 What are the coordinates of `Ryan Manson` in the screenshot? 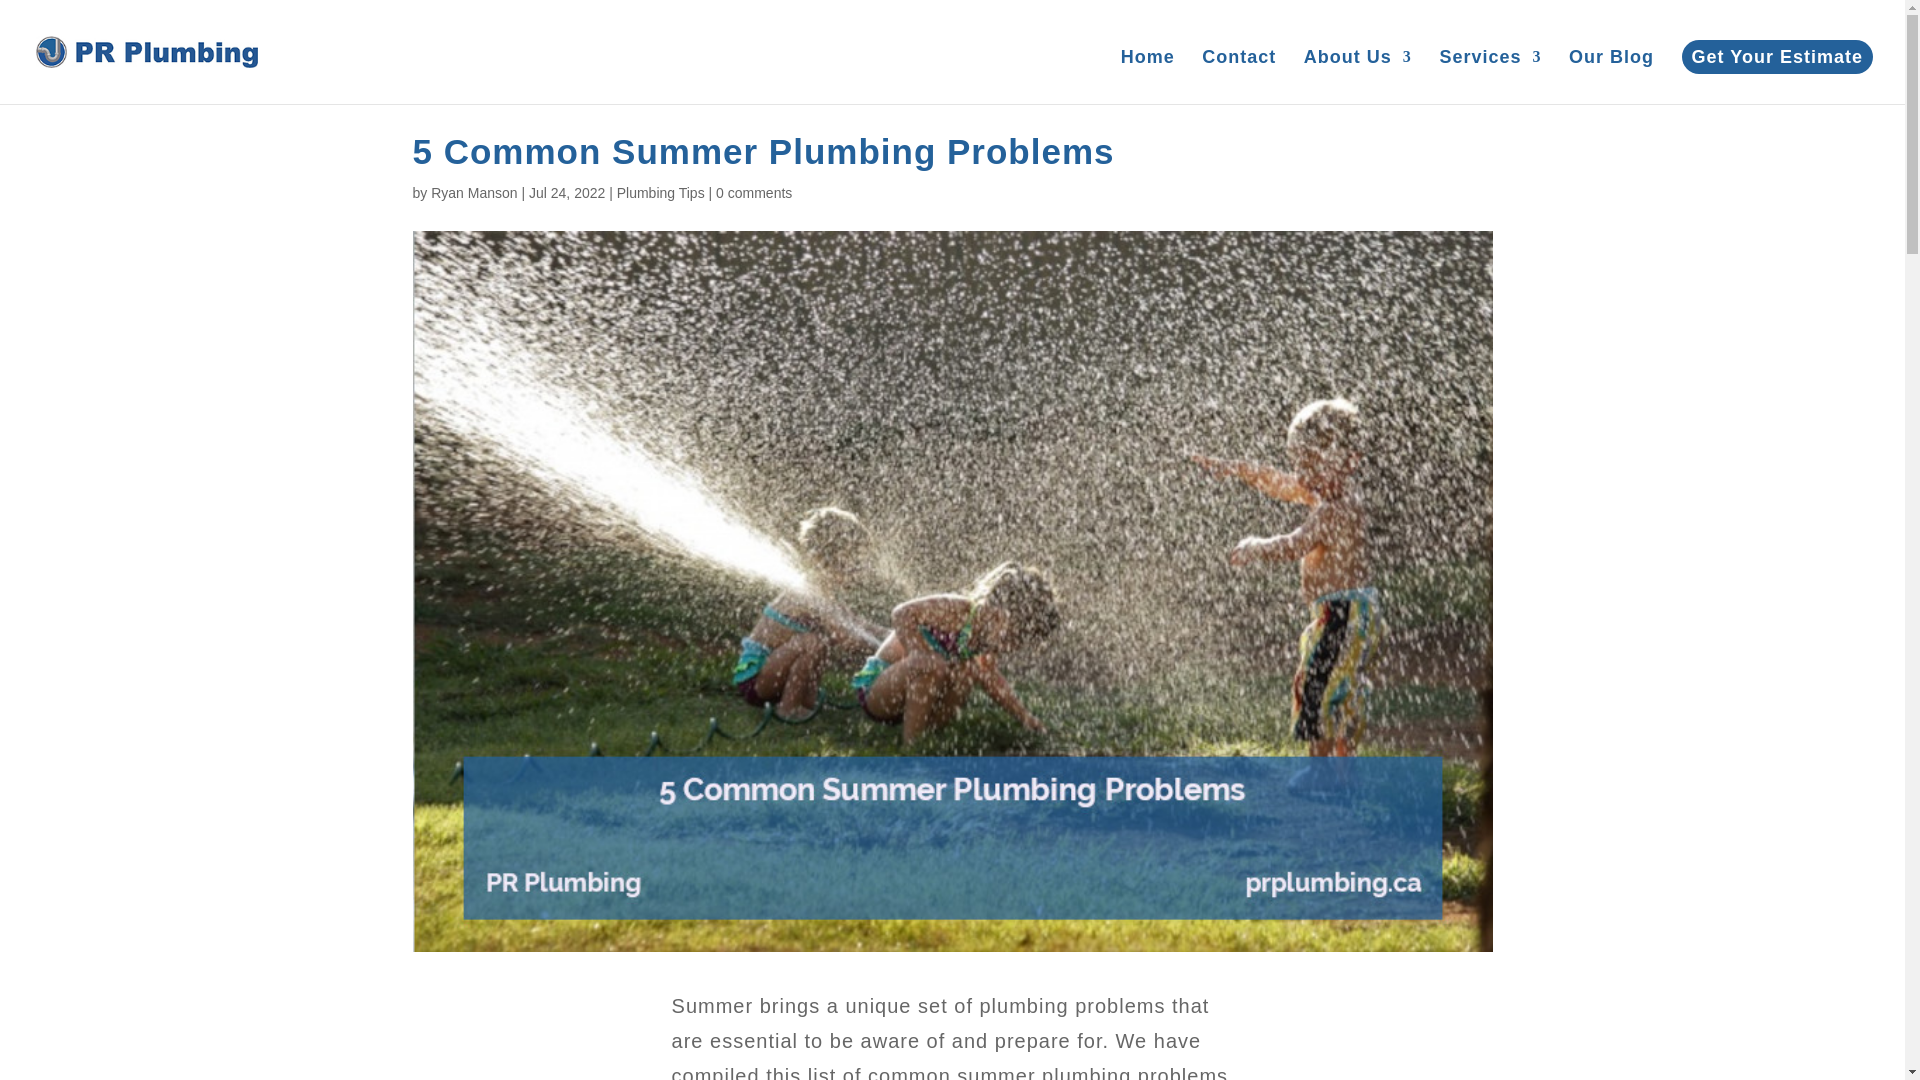 It's located at (473, 192).